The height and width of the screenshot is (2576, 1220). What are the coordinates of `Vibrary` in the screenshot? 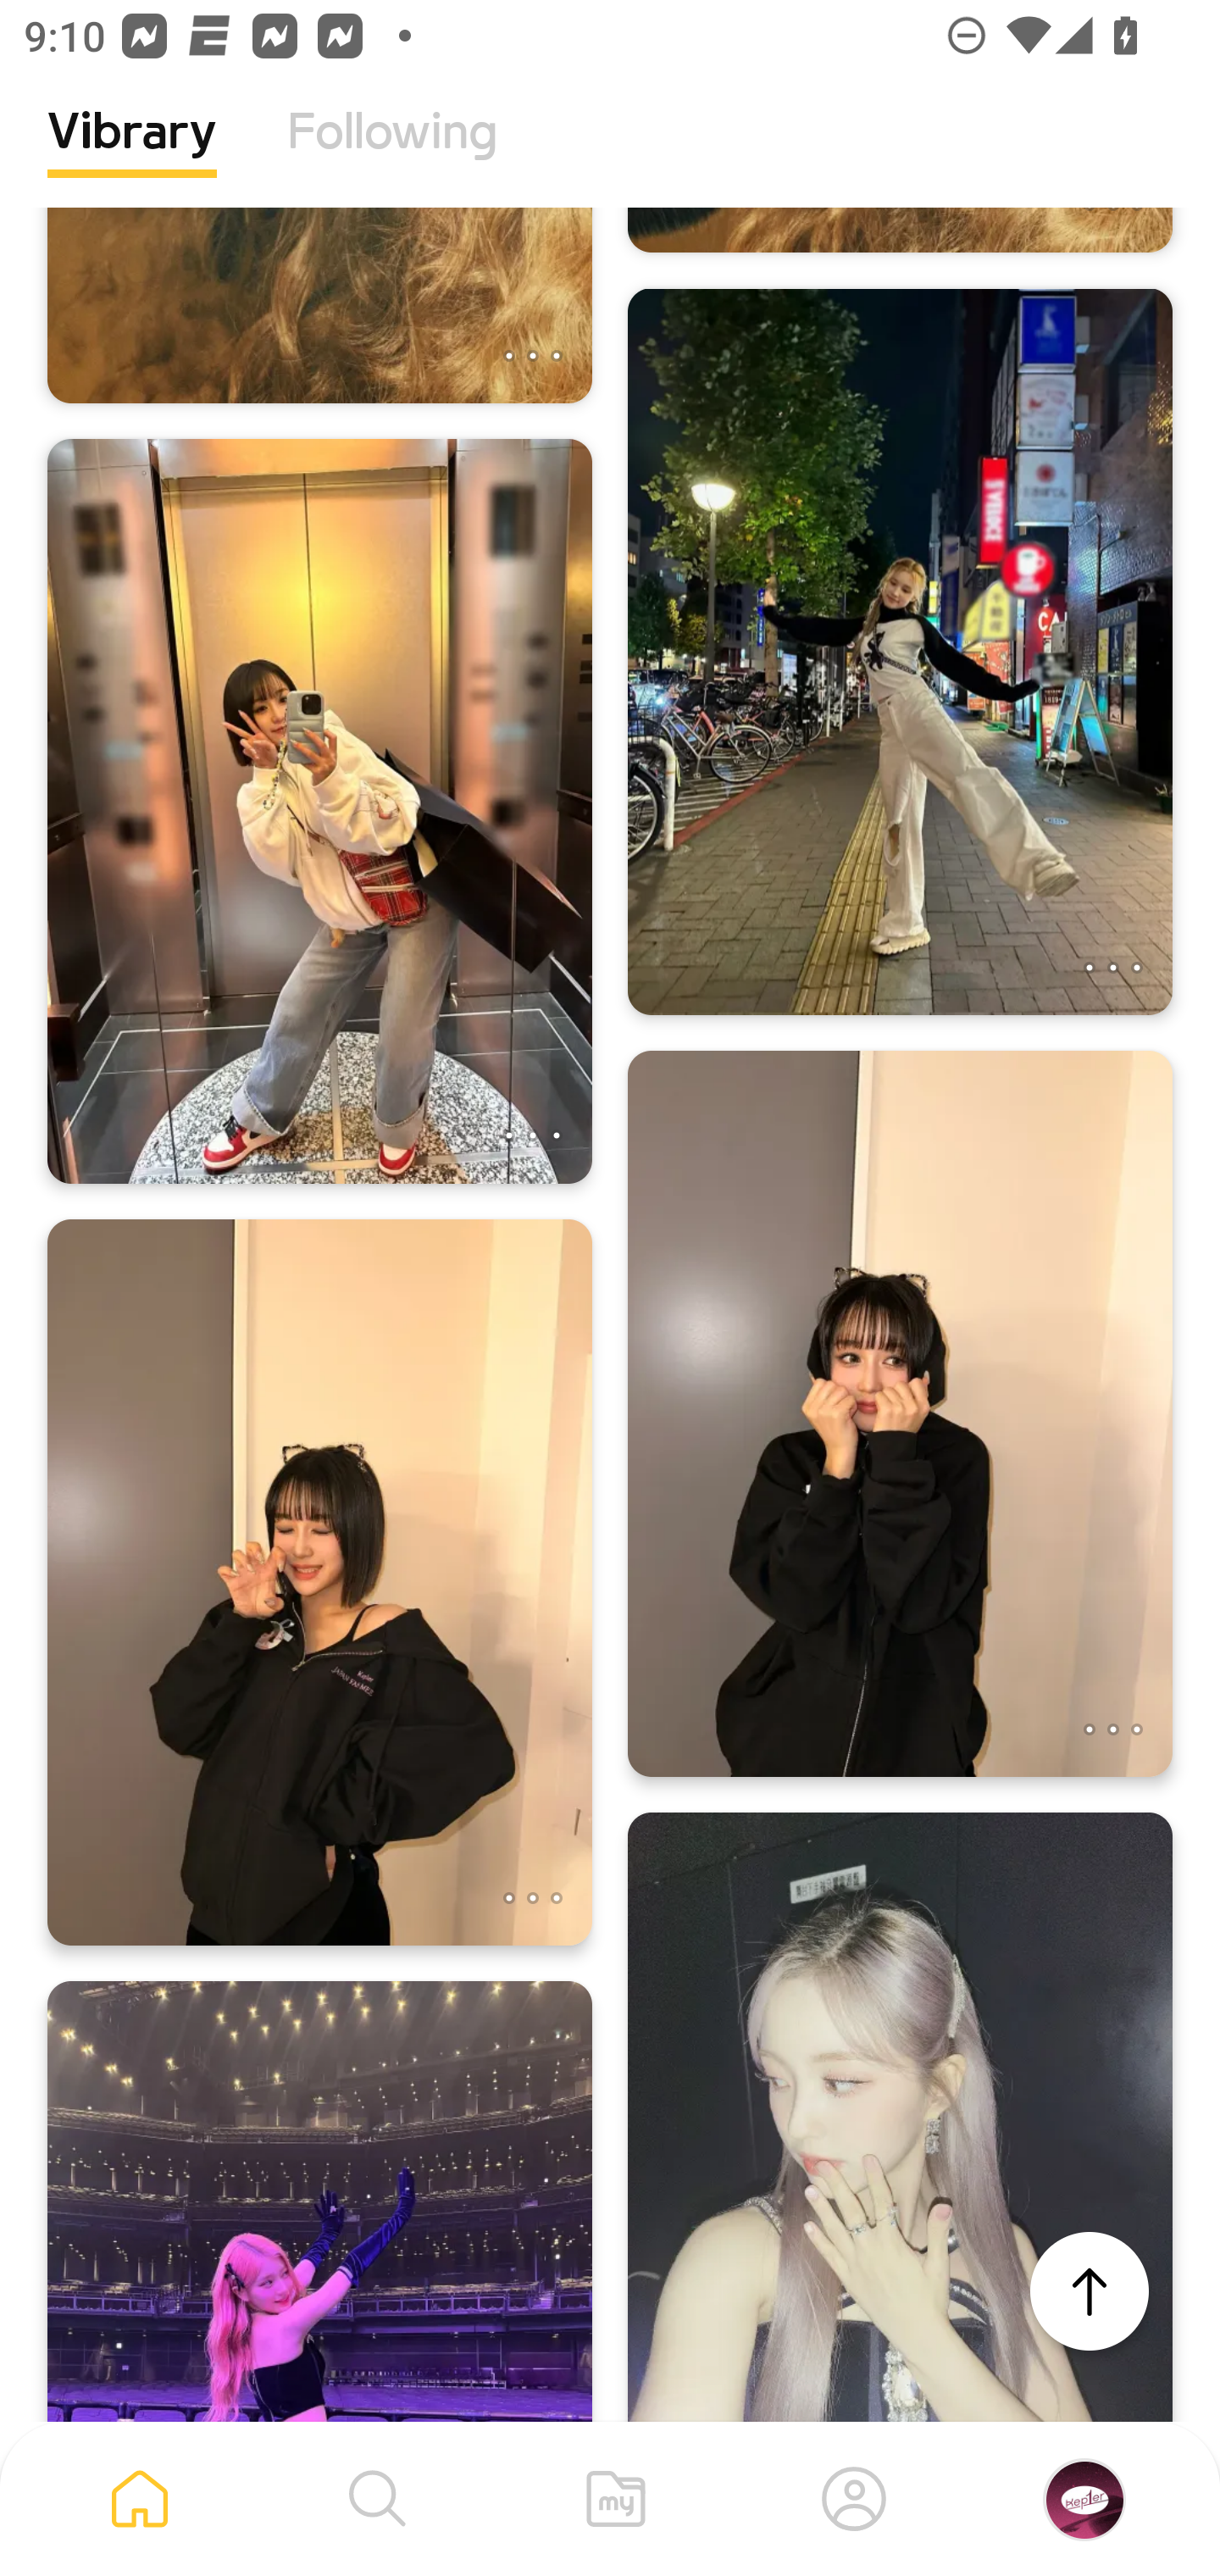 It's located at (132, 157).